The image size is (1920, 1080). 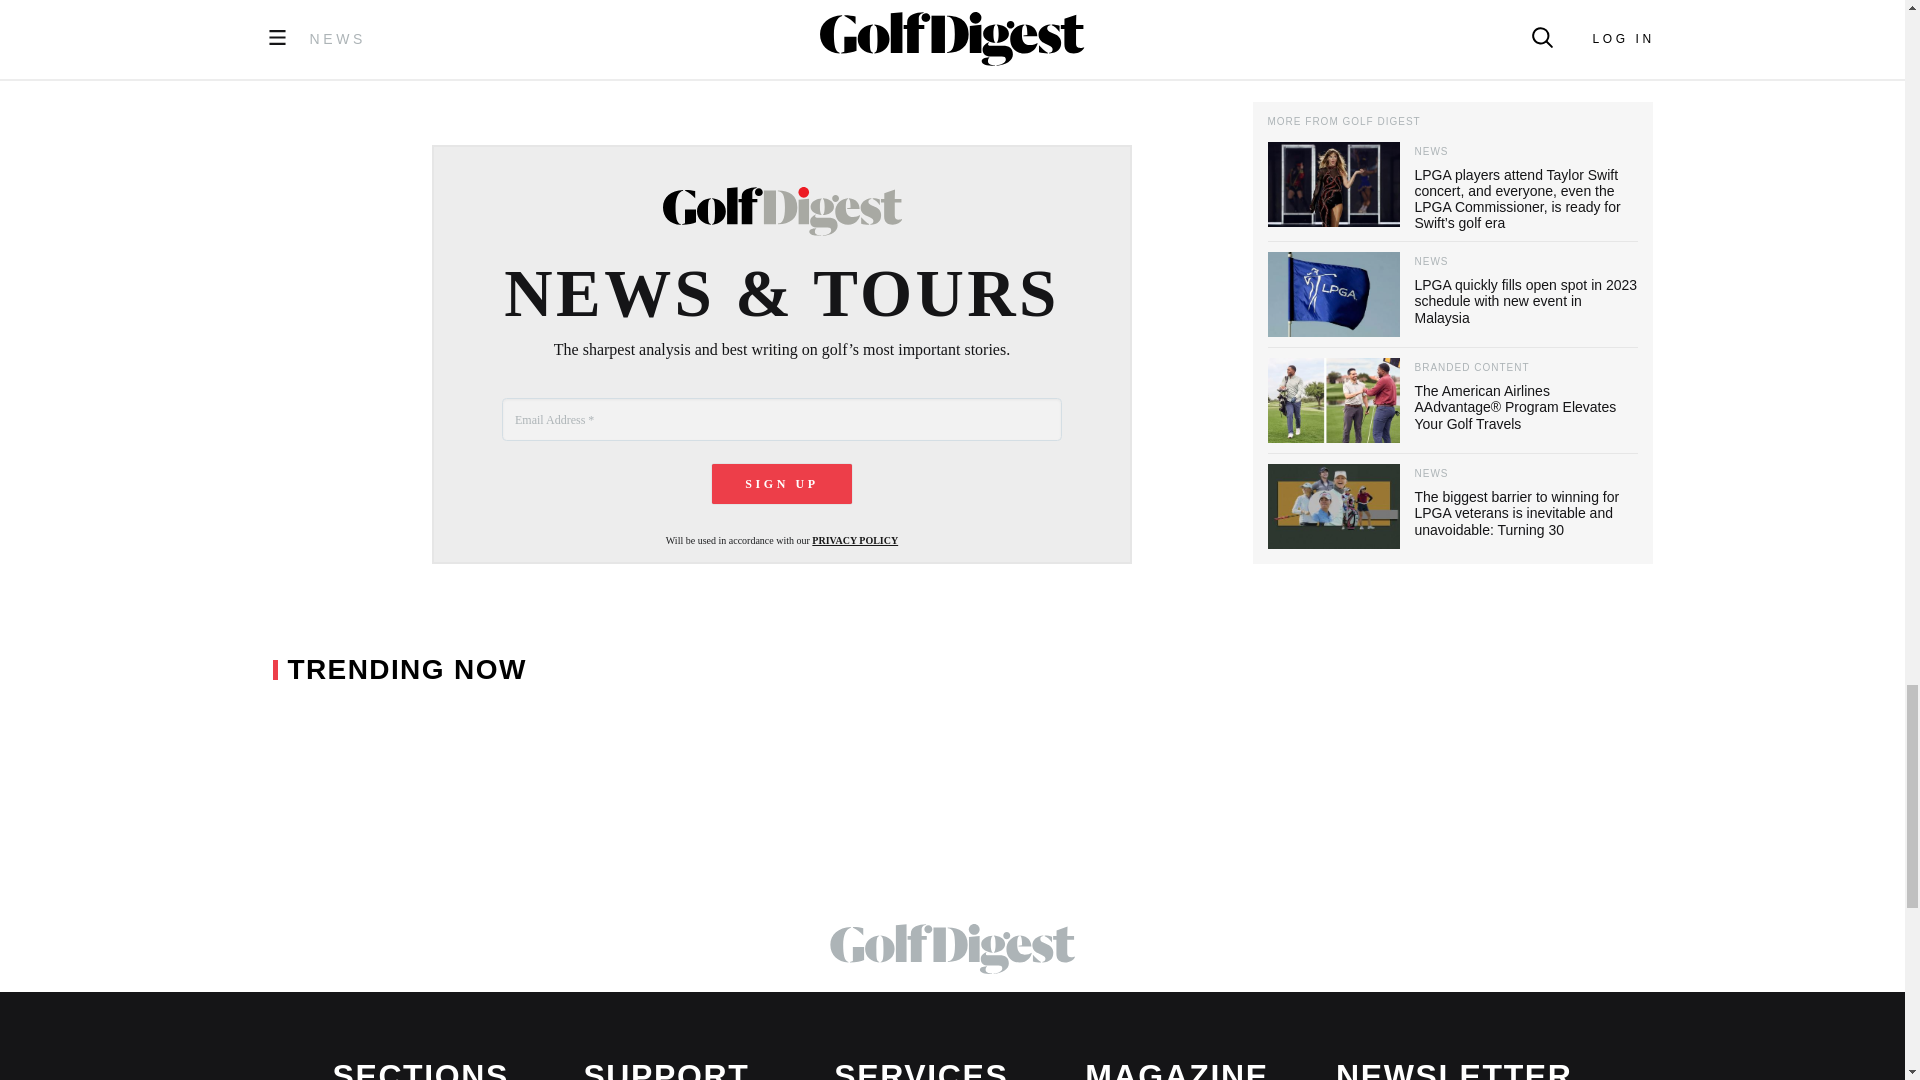 What do you see at coordinates (571, 27) in the screenshot?
I see `Share on Facebook` at bounding box center [571, 27].